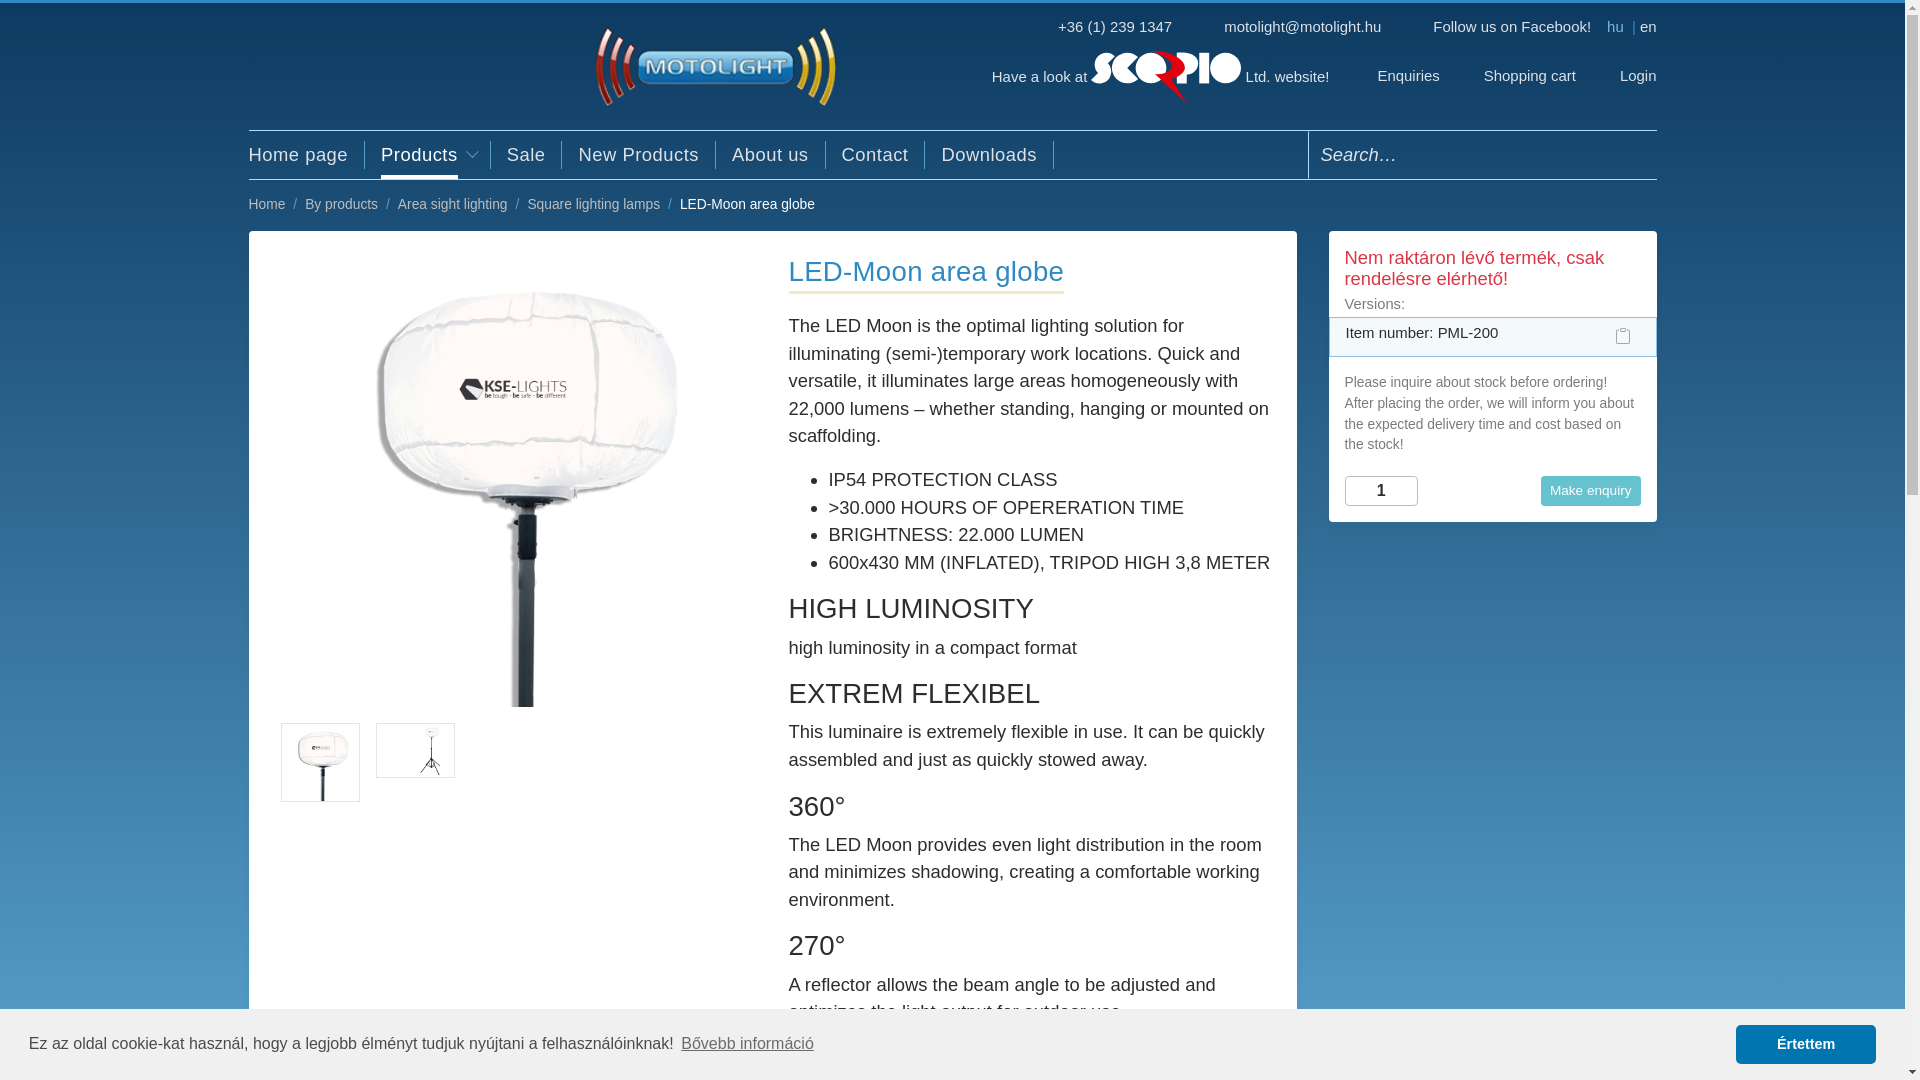 Image resolution: width=1920 pixels, height=1080 pixels. Describe the element at coordinates (1394, 76) in the screenshot. I see `Enquiries` at that location.